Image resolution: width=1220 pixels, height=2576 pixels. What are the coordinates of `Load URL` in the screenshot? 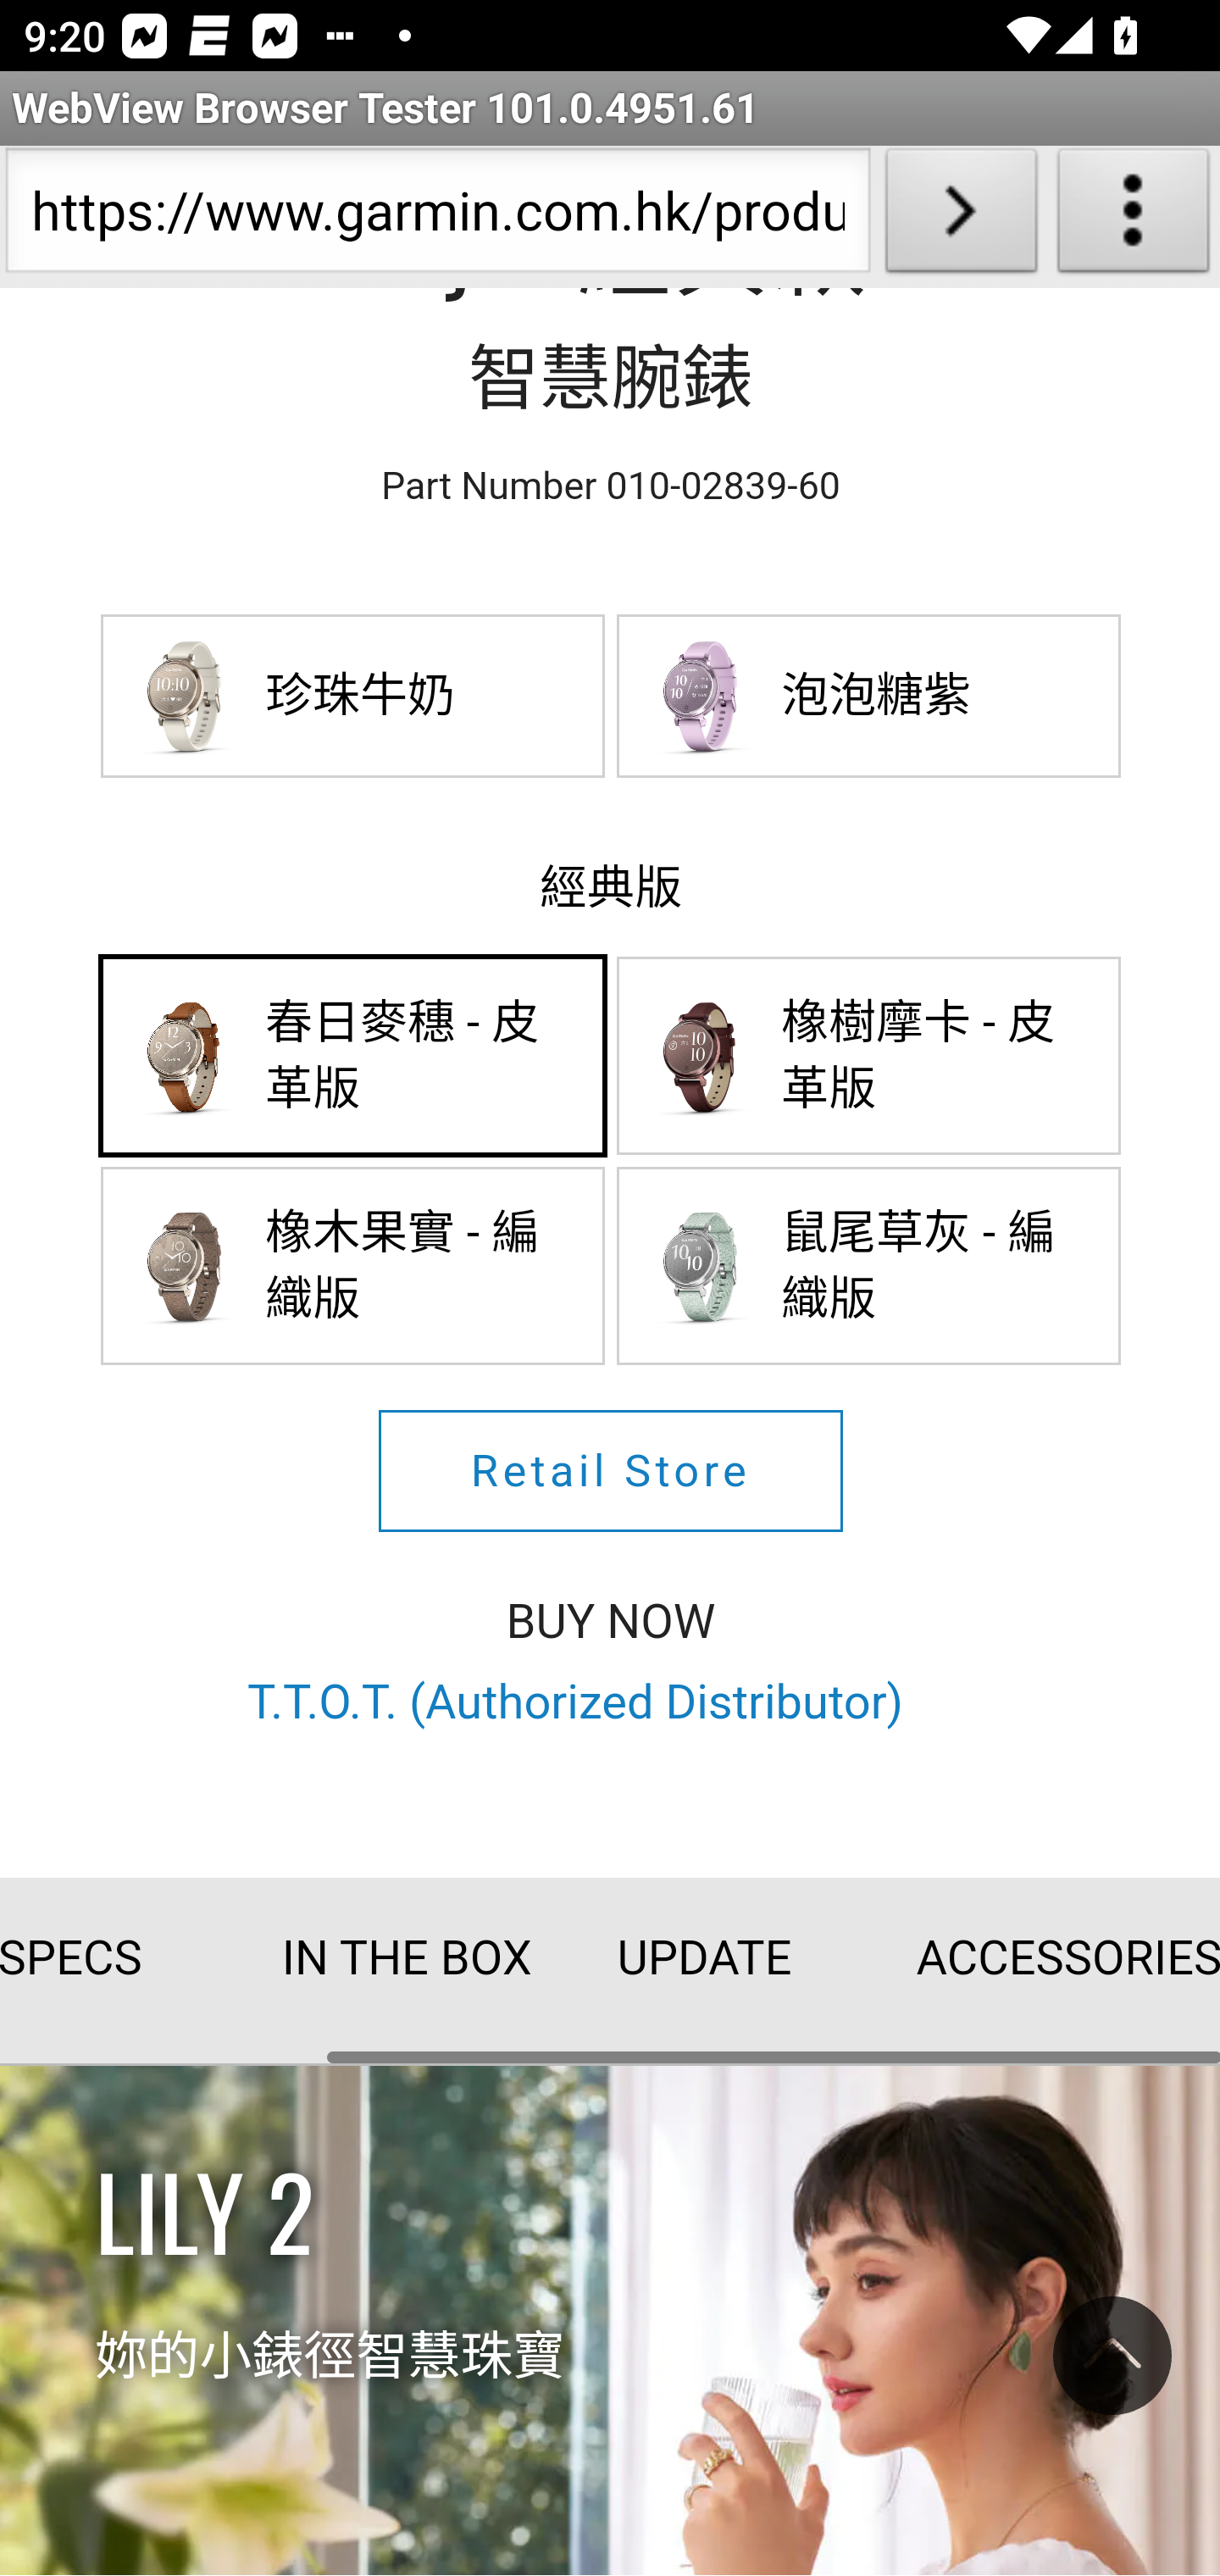 It's located at (961, 217).